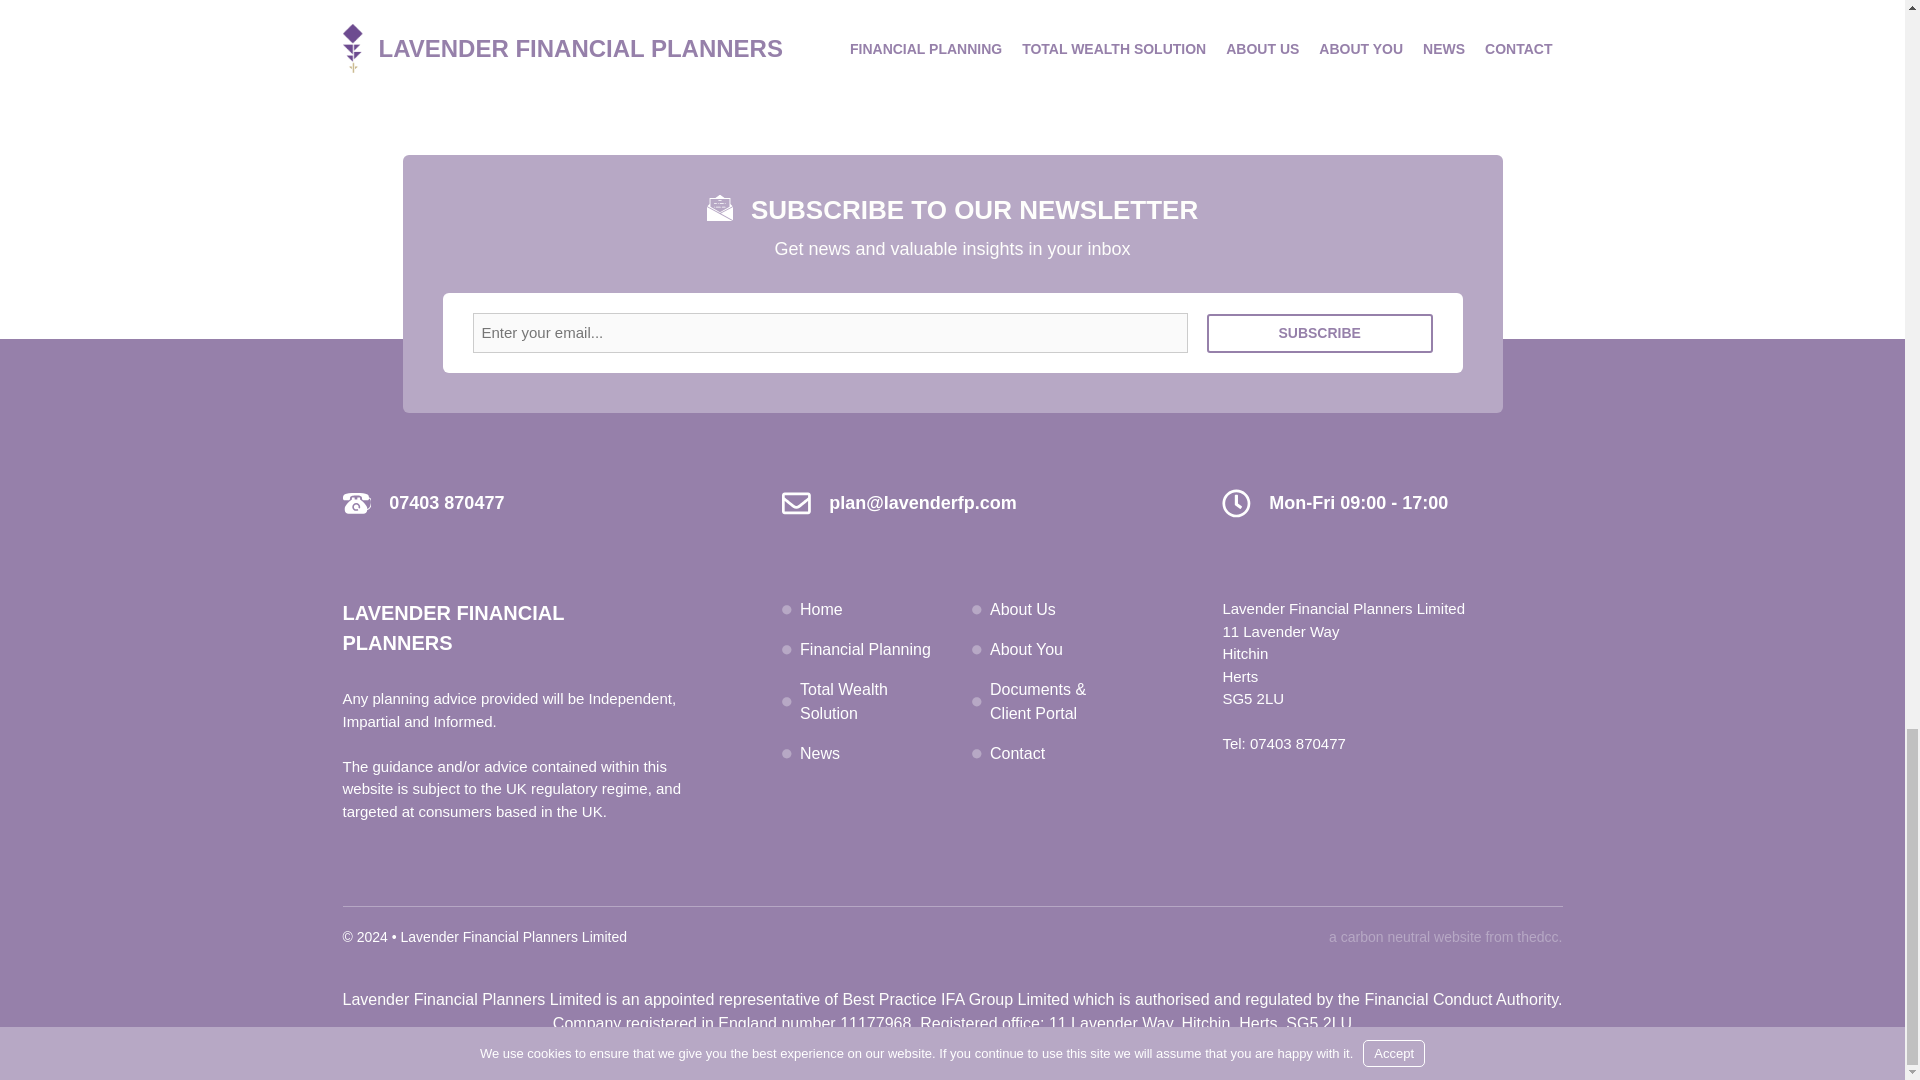  What do you see at coordinates (968, 6) in the screenshot?
I see `2` at bounding box center [968, 6].